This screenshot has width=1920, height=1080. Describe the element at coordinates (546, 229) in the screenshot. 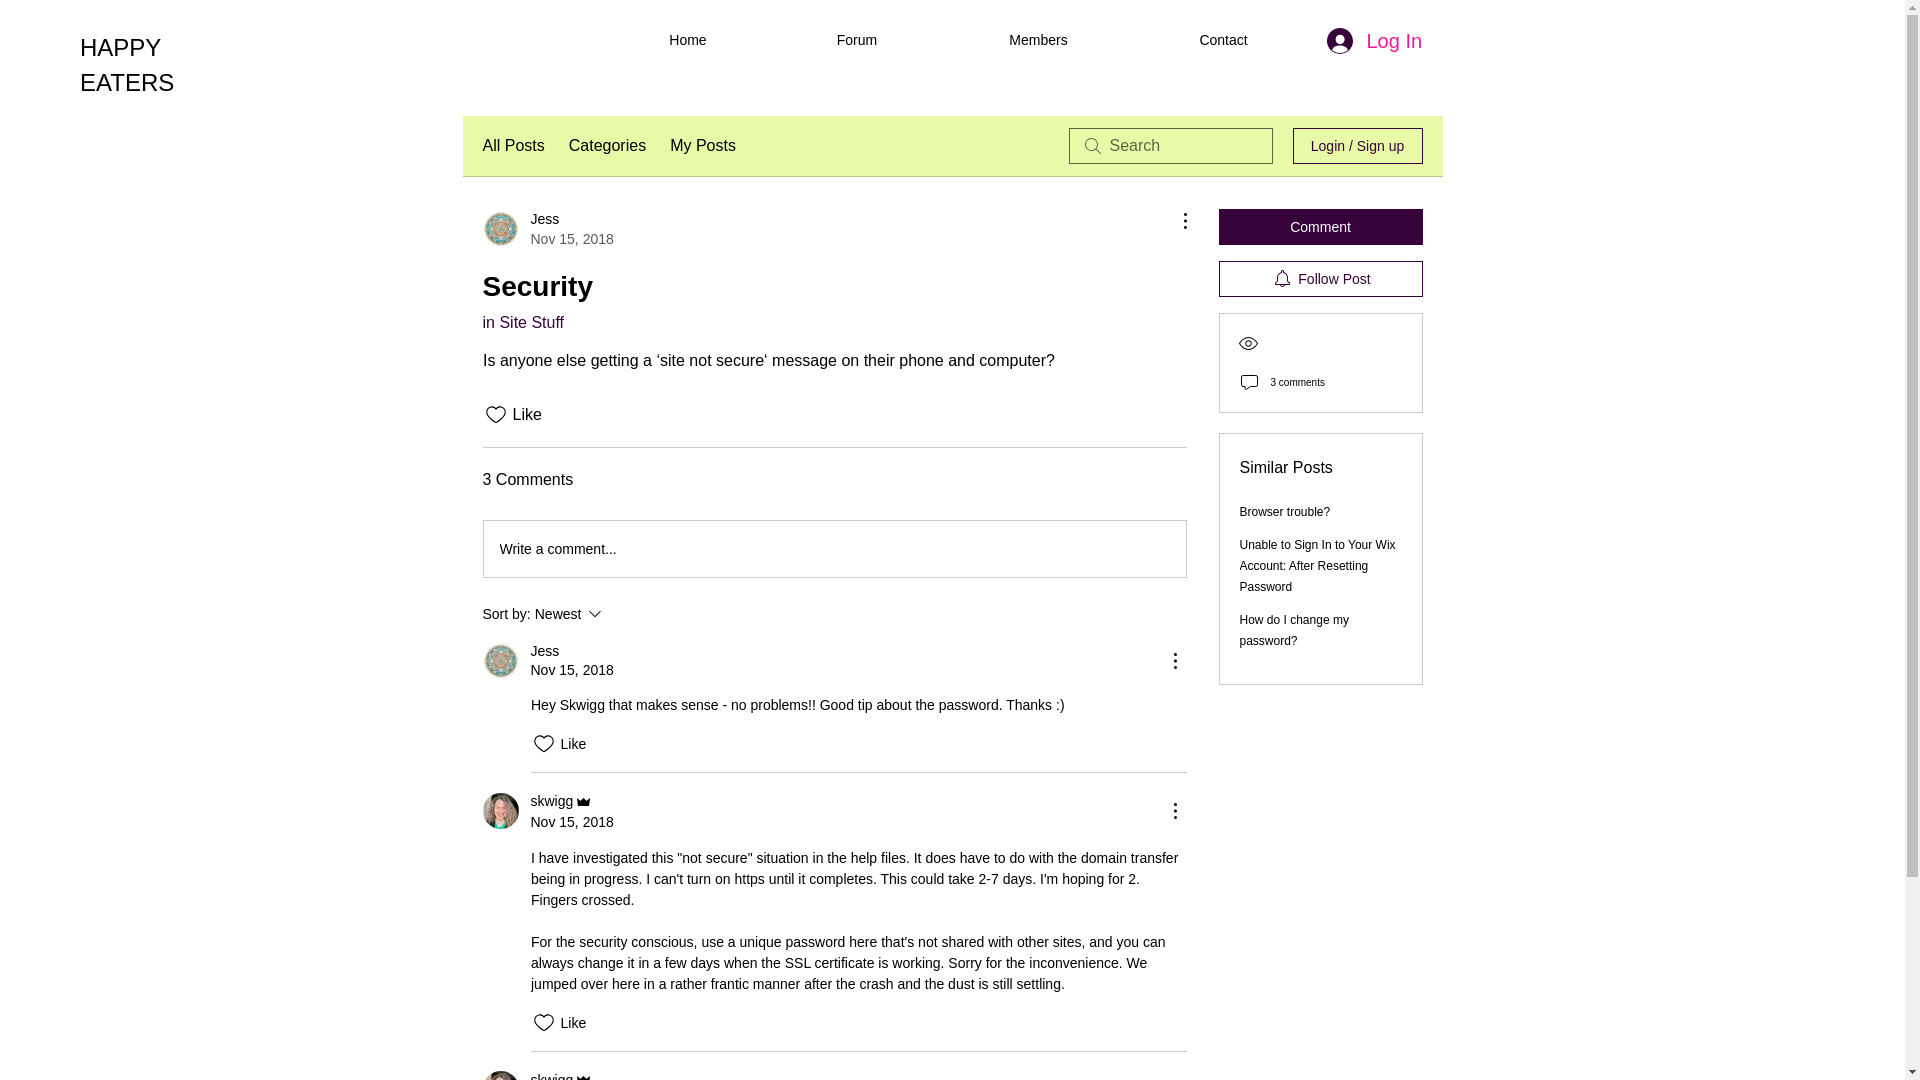

I see `skwigg` at that location.